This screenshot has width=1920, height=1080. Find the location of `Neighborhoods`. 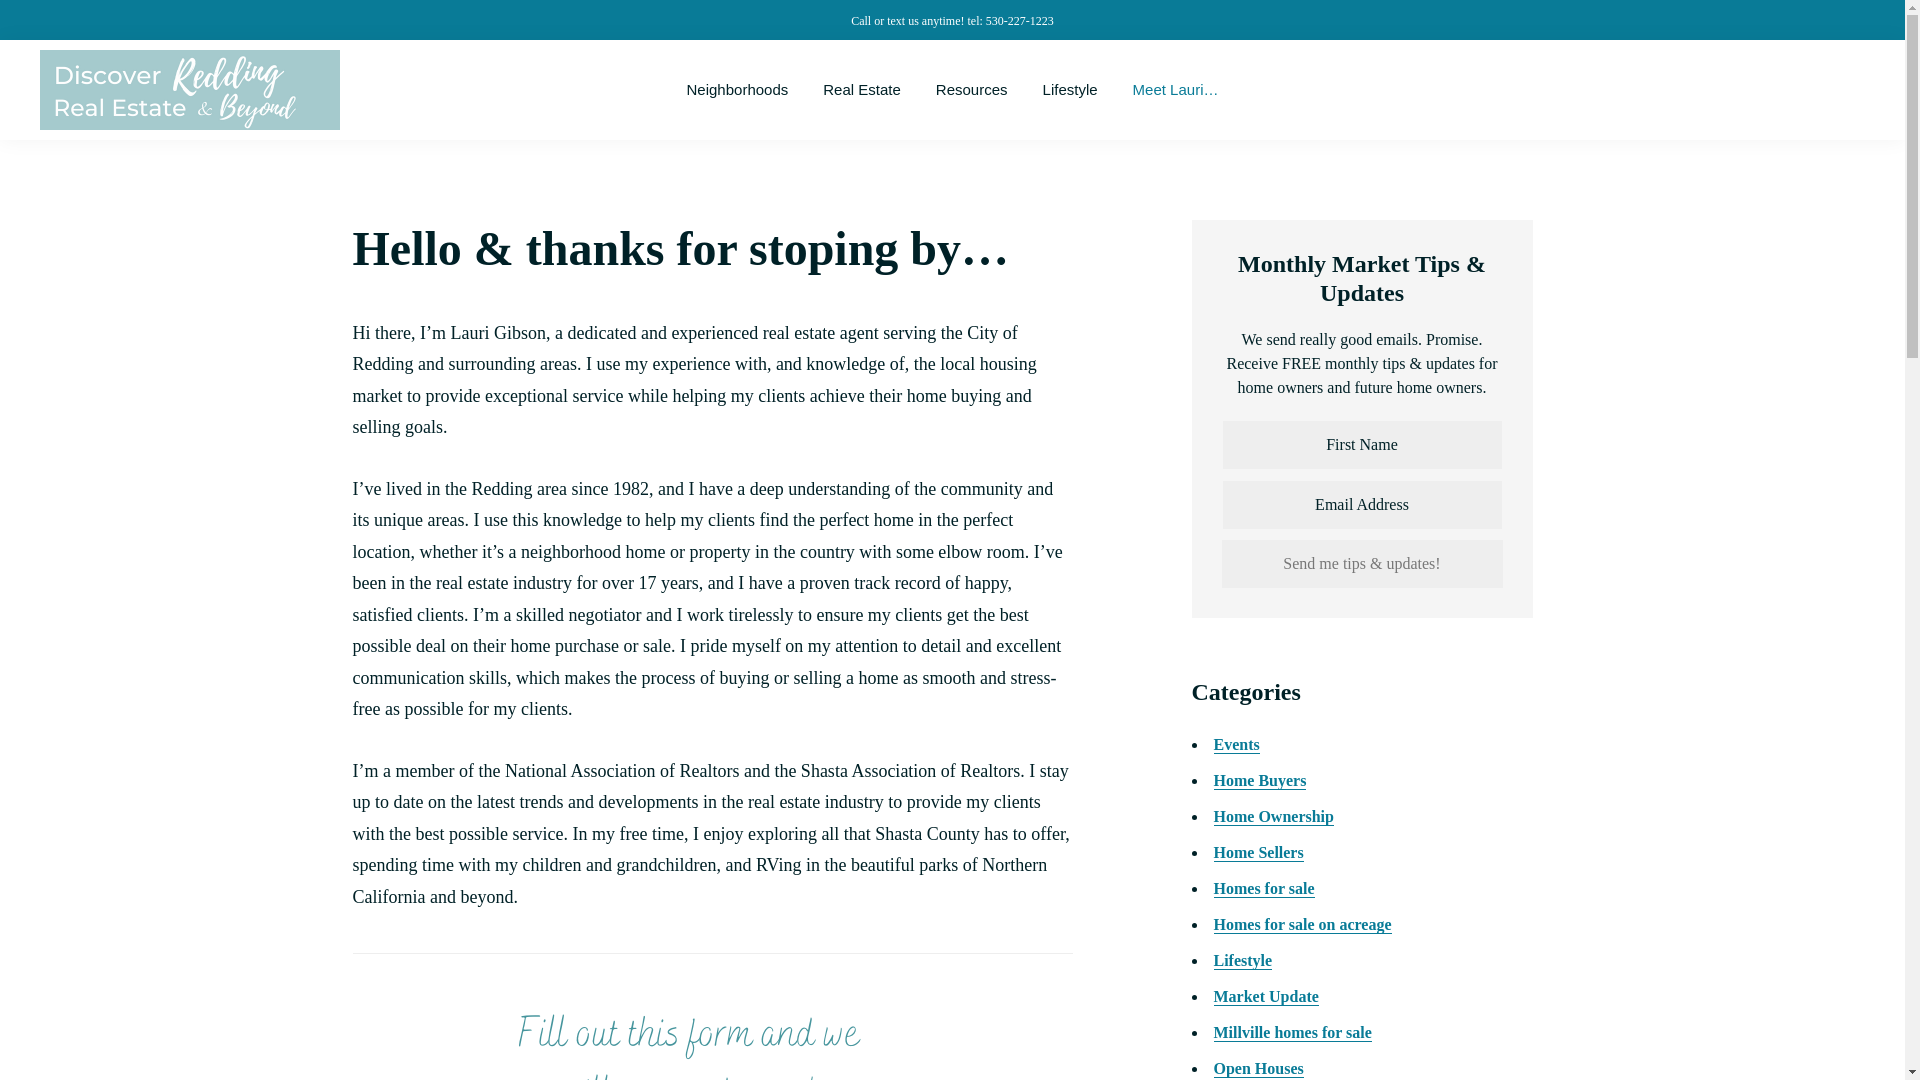

Neighborhoods is located at coordinates (738, 90).